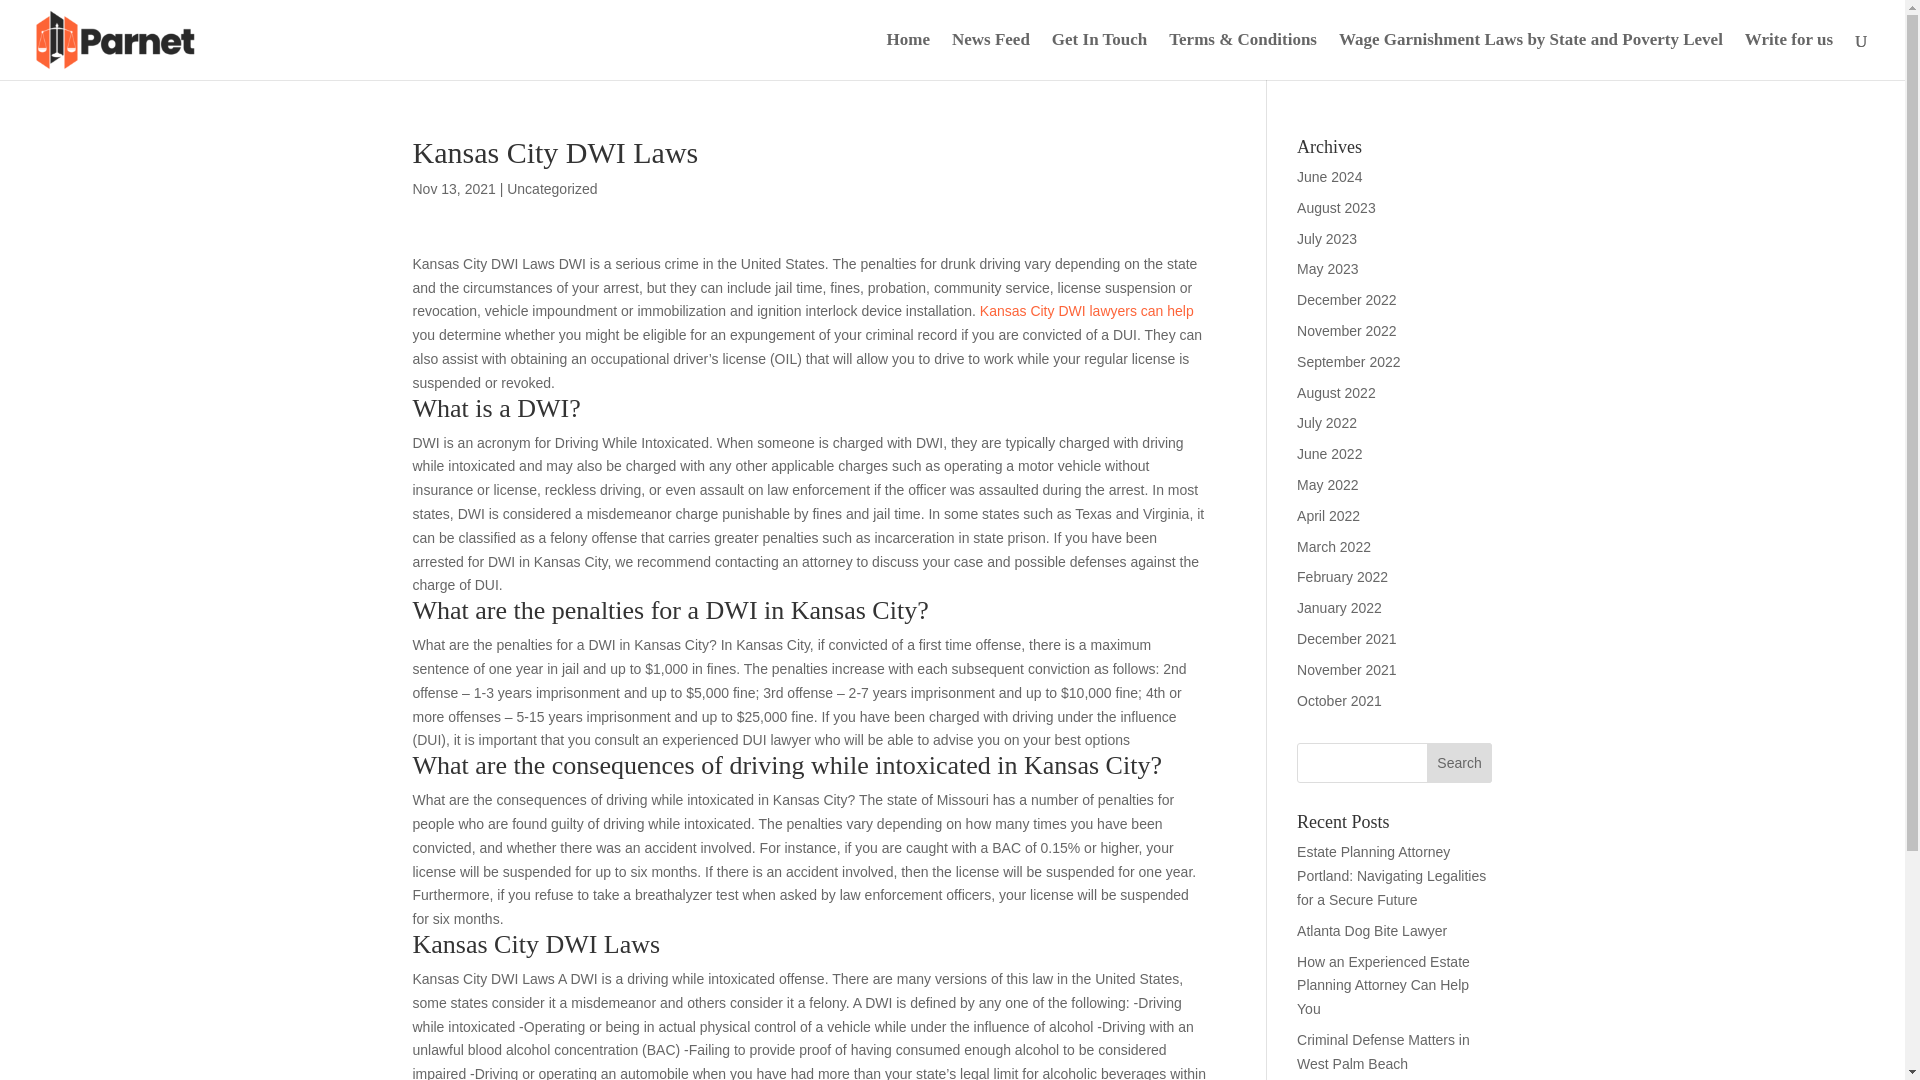 Image resolution: width=1920 pixels, height=1080 pixels. Describe the element at coordinates (1099, 56) in the screenshot. I see `Get In Touch` at that location.